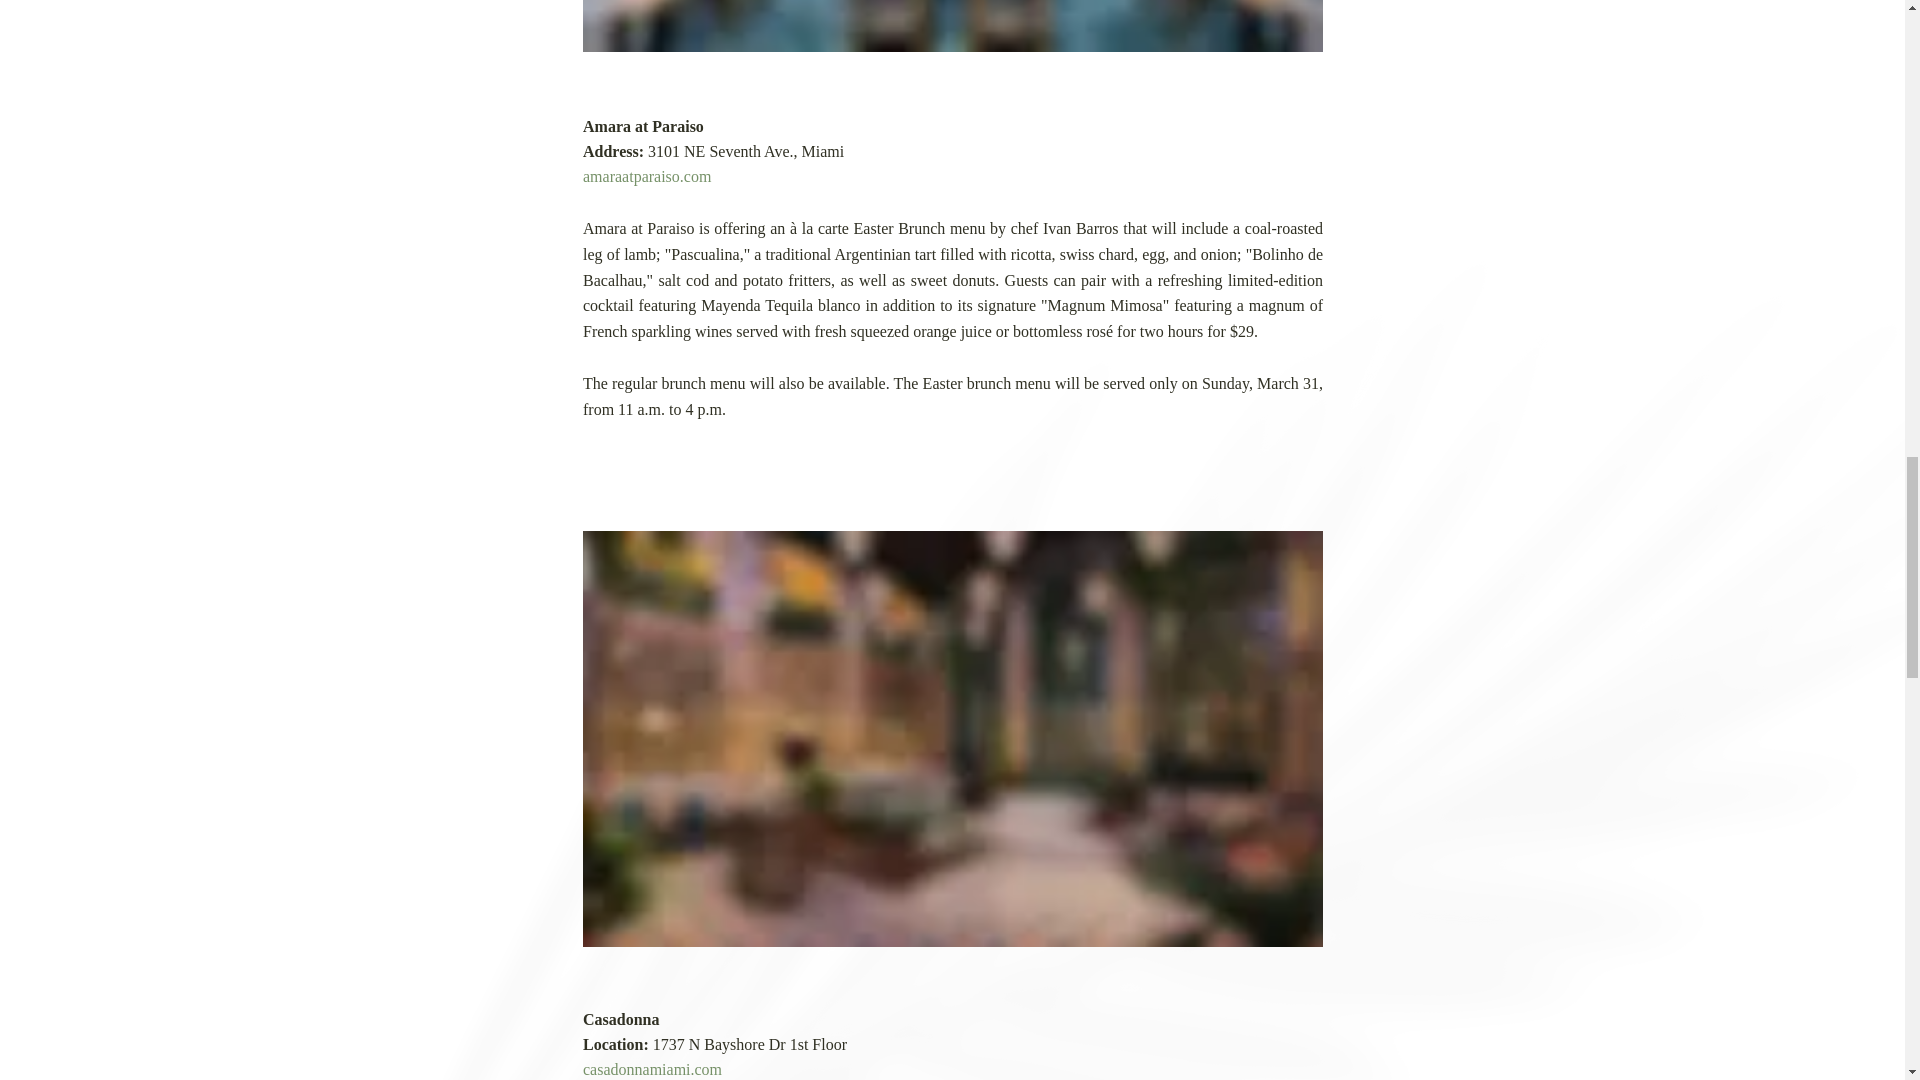  What do you see at coordinates (651, 1068) in the screenshot?
I see `casadonnamiami.com` at bounding box center [651, 1068].